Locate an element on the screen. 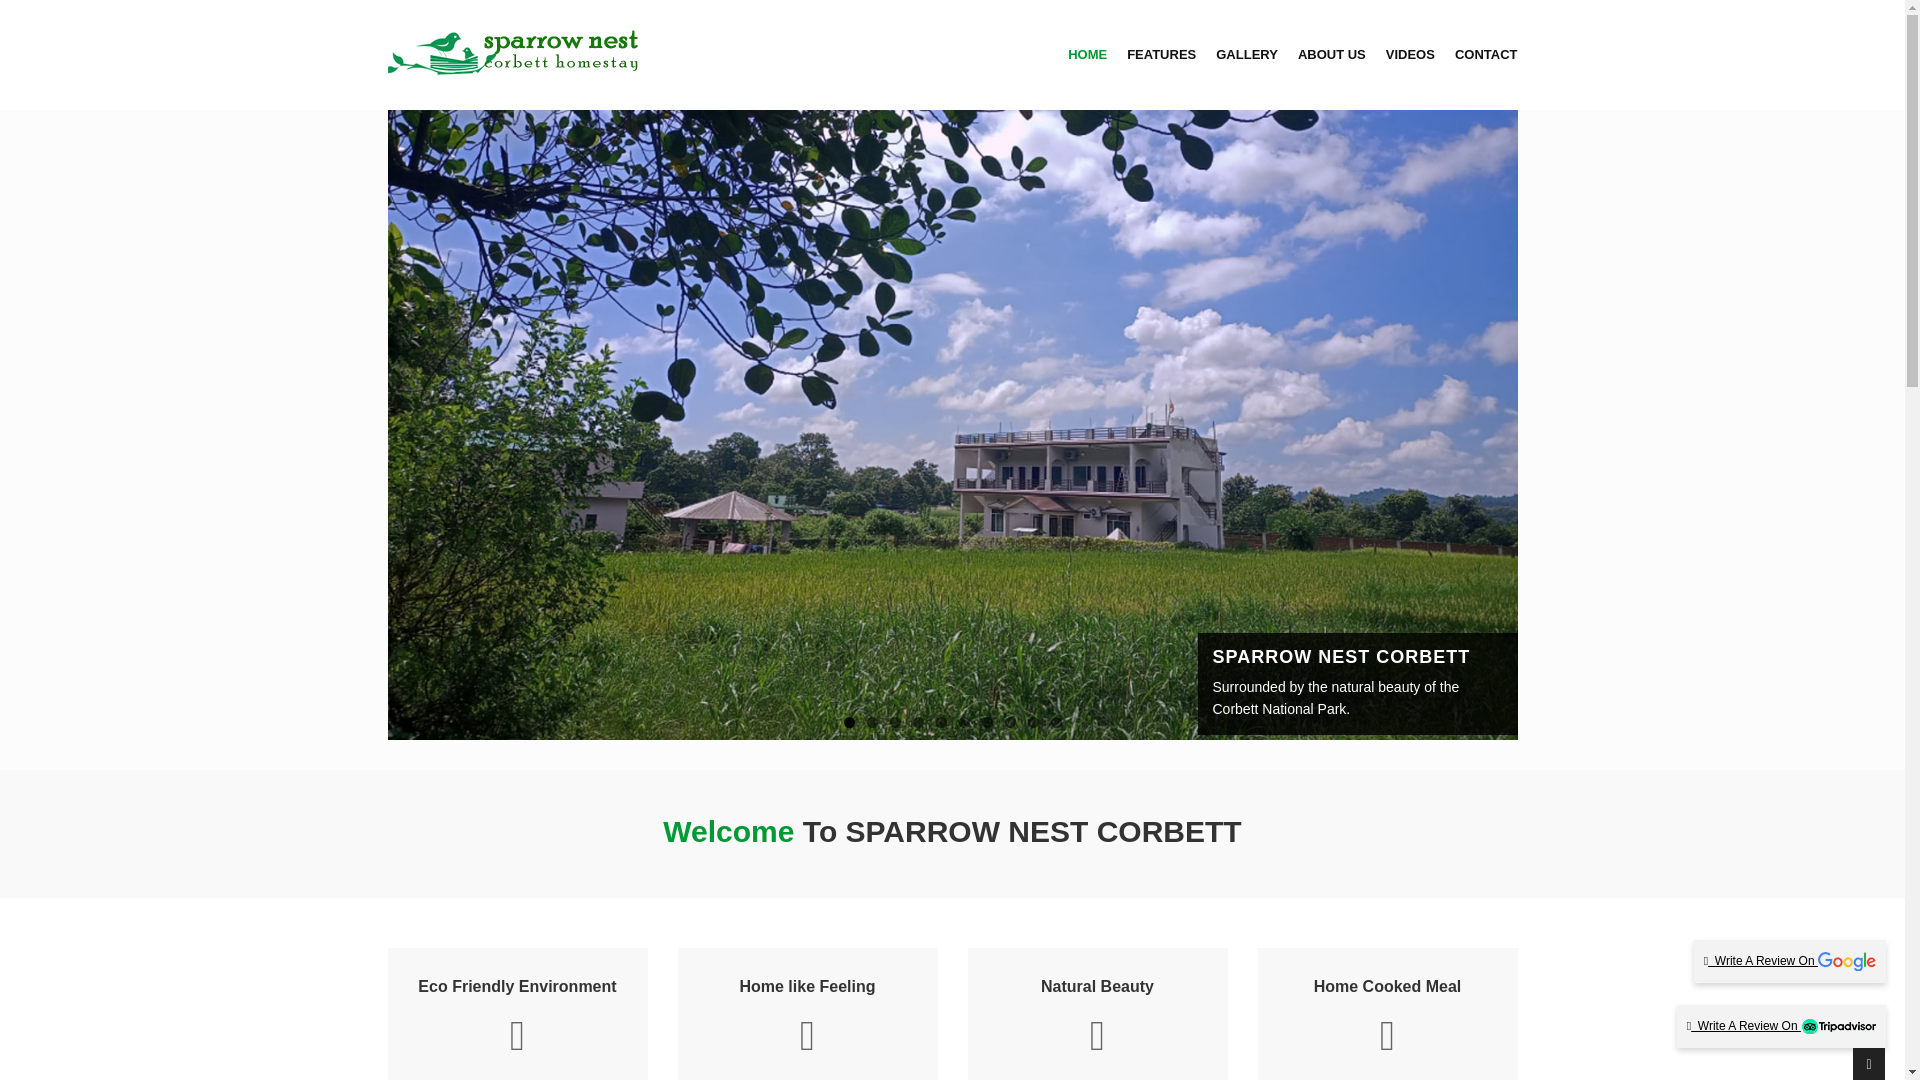 This screenshot has height=1080, width=1920. 7 is located at coordinates (986, 722).